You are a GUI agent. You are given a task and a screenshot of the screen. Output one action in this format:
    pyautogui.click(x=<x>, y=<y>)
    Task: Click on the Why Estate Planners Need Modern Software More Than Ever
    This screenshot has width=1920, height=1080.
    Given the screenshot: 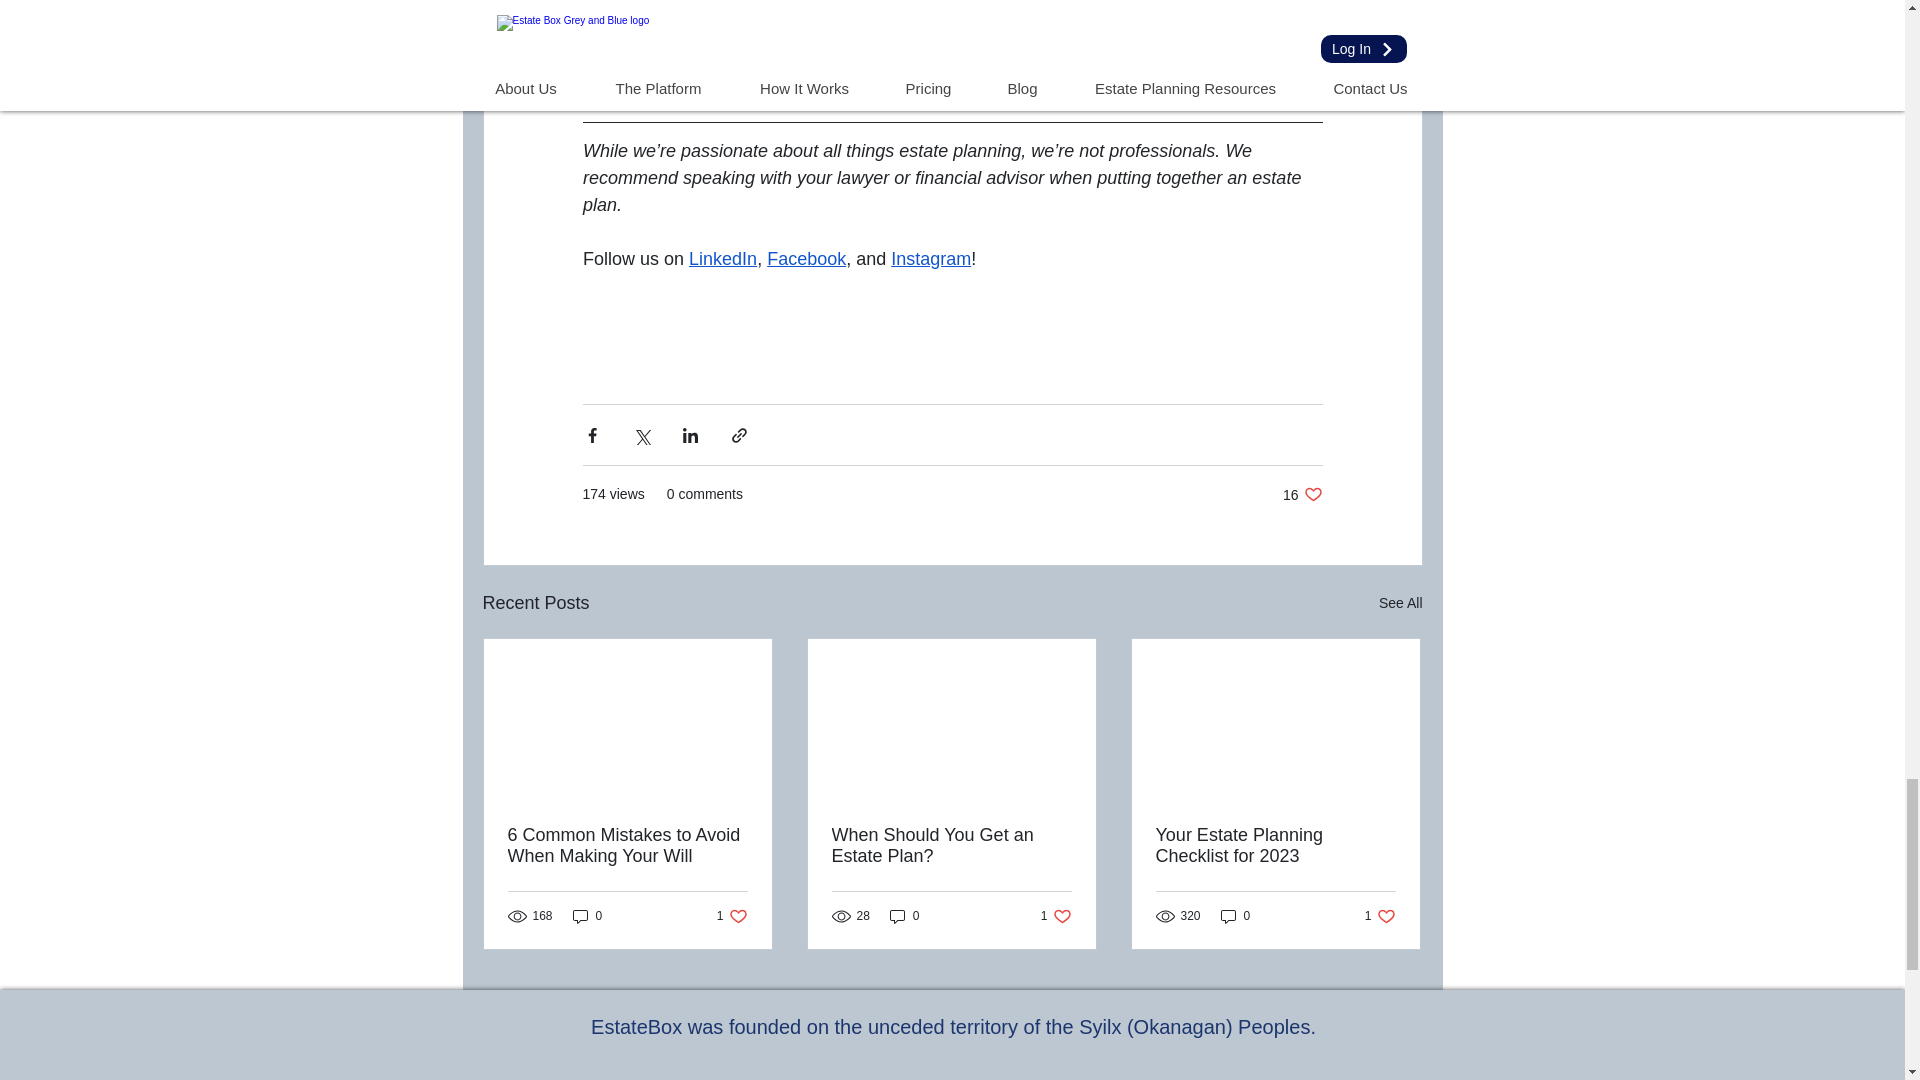 What is the action you would take?
    pyautogui.click(x=864, y=64)
    